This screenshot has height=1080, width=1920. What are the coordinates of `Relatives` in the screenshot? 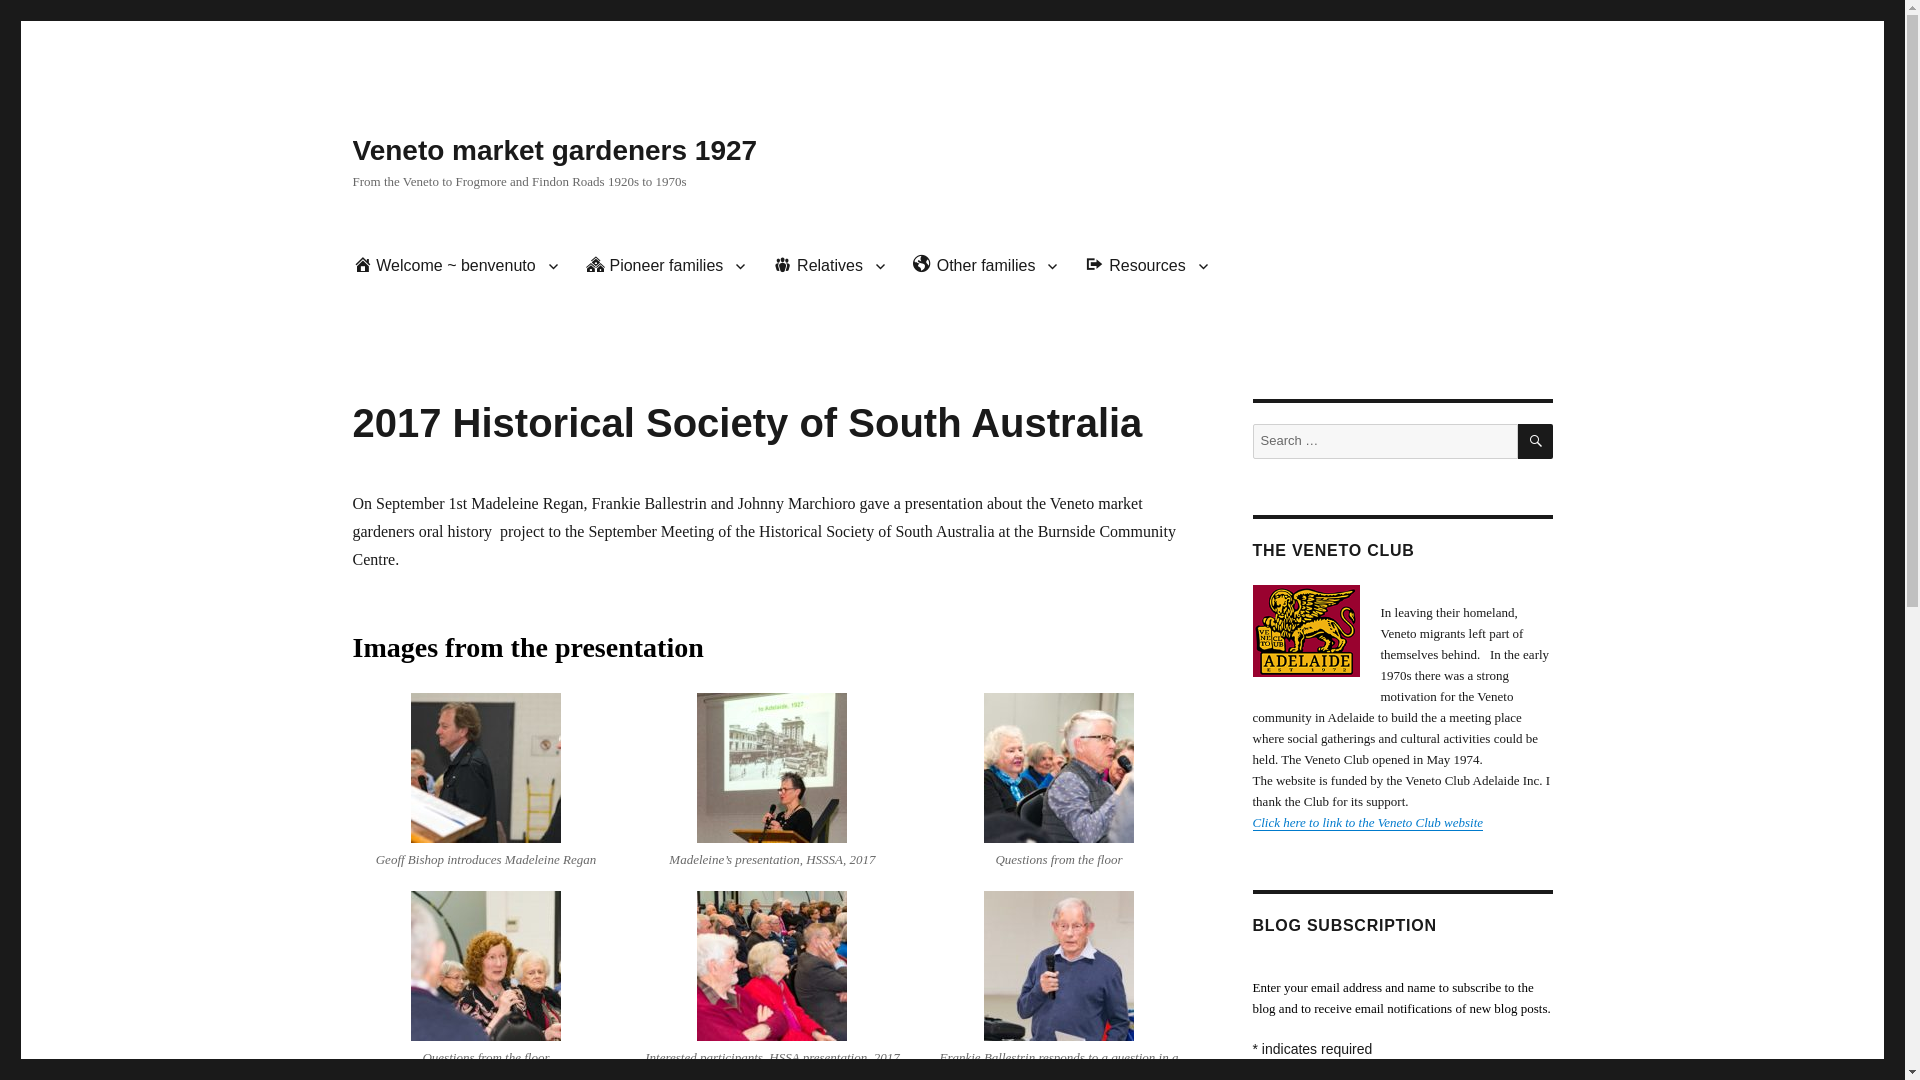 It's located at (828, 266).